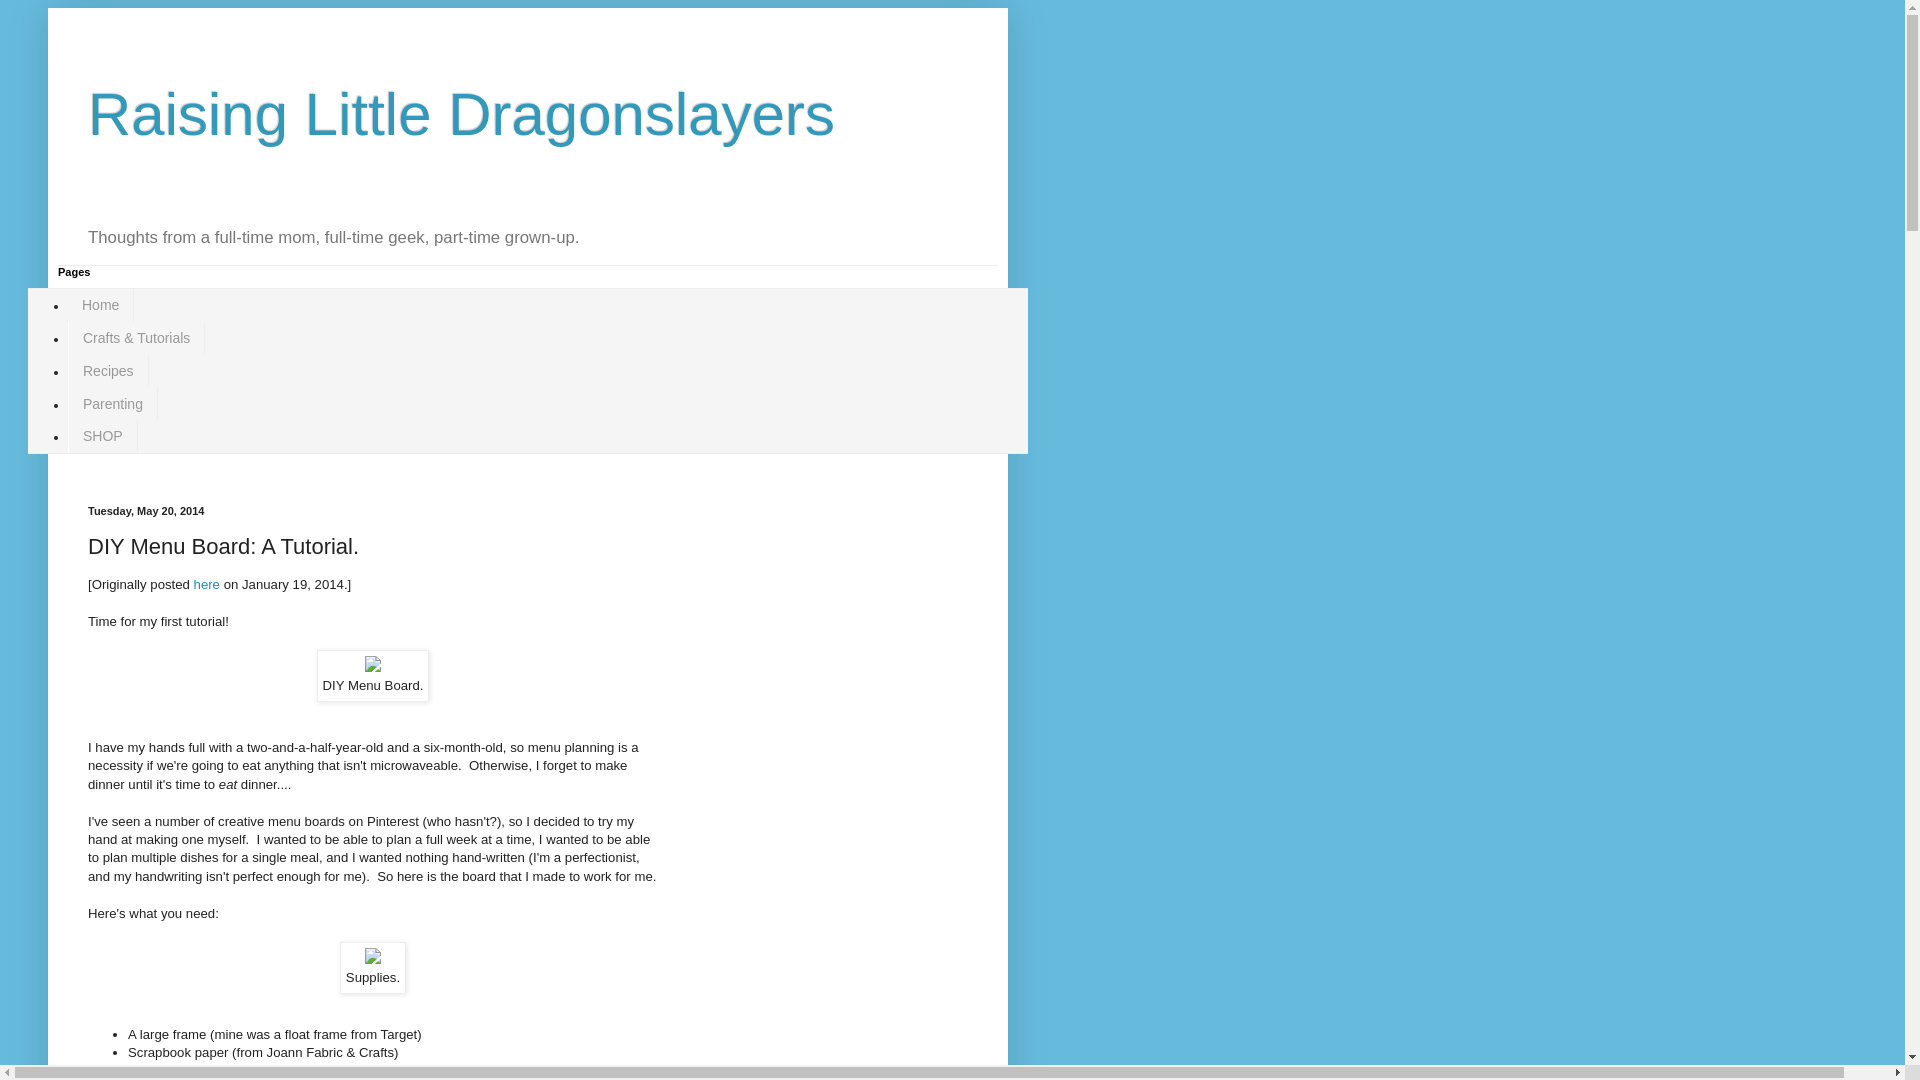 The height and width of the screenshot is (1080, 1920). What do you see at coordinates (462, 114) in the screenshot?
I see `Raising Little Dragonslayers` at bounding box center [462, 114].